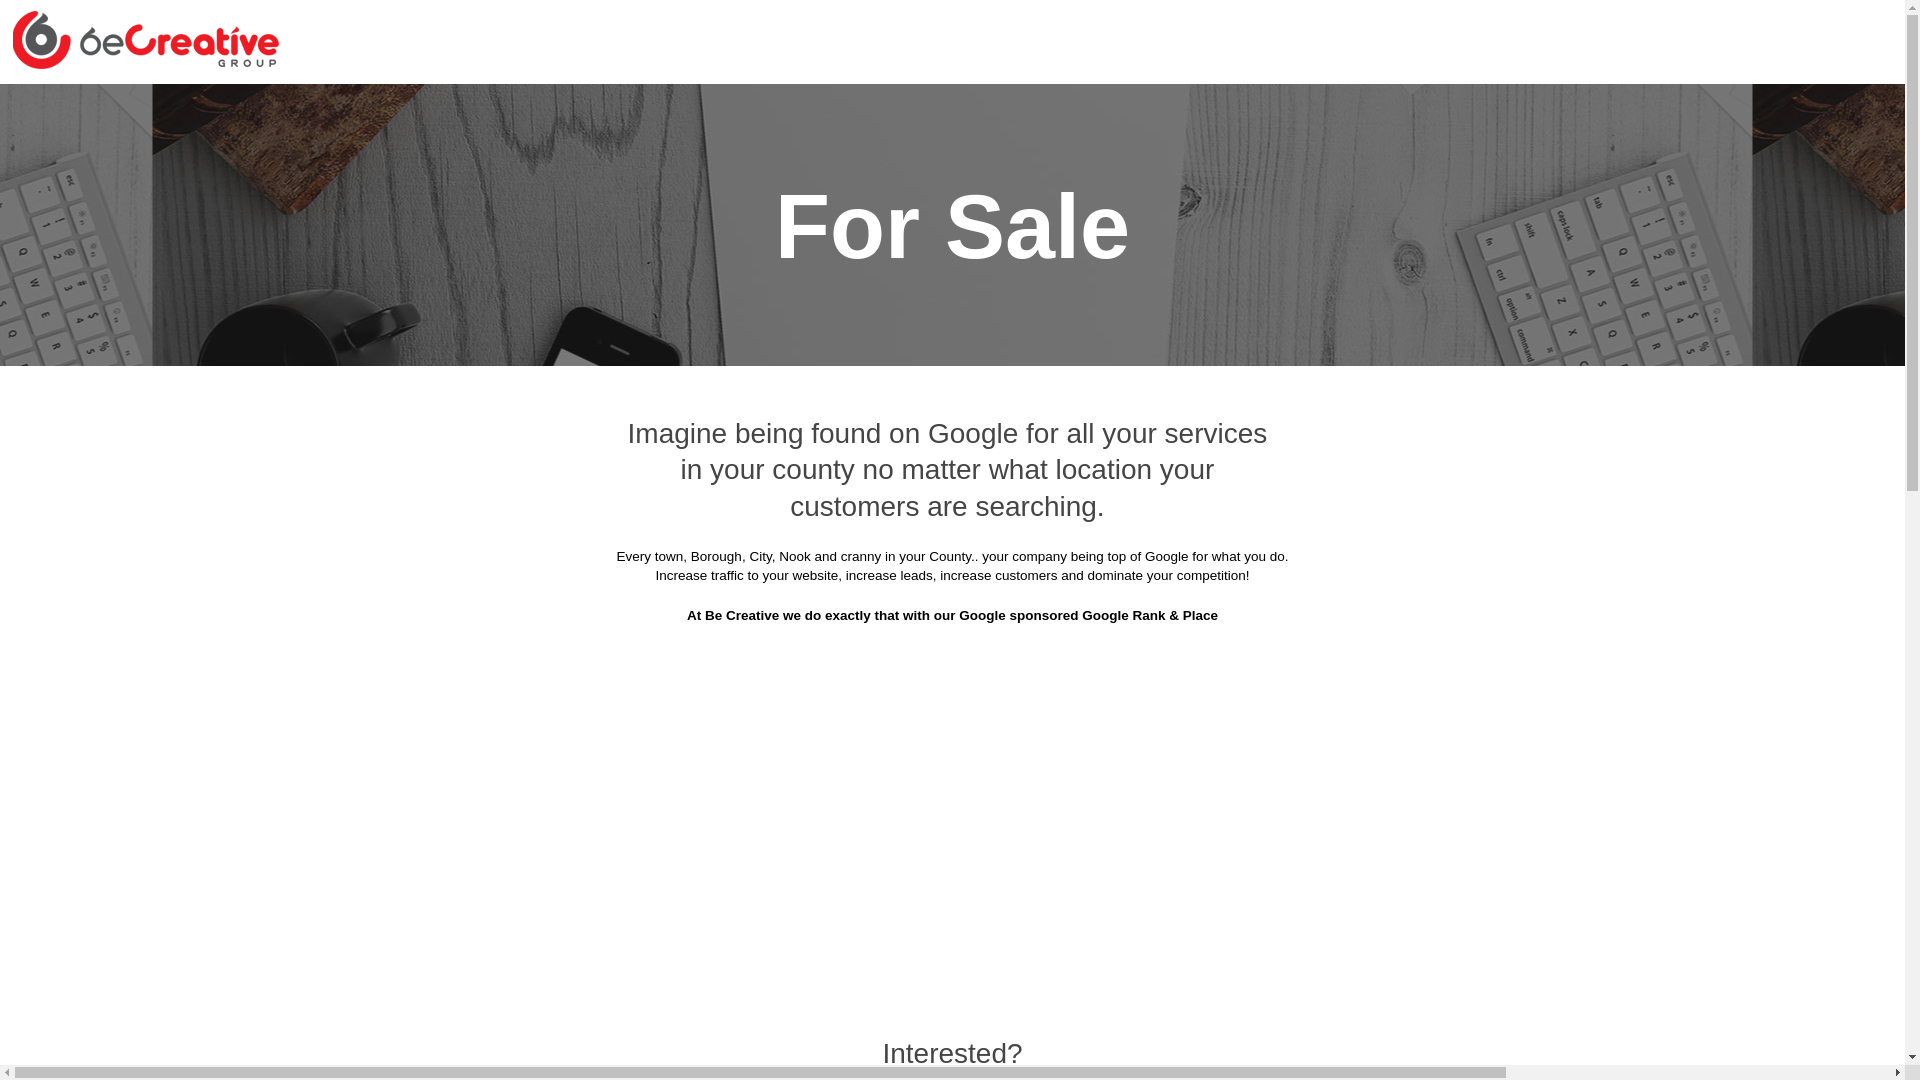  What do you see at coordinates (834, 208) in the screenshot?
I see `Aggregate Suppliers Brixham Devon` at bounding box center [834, 208].